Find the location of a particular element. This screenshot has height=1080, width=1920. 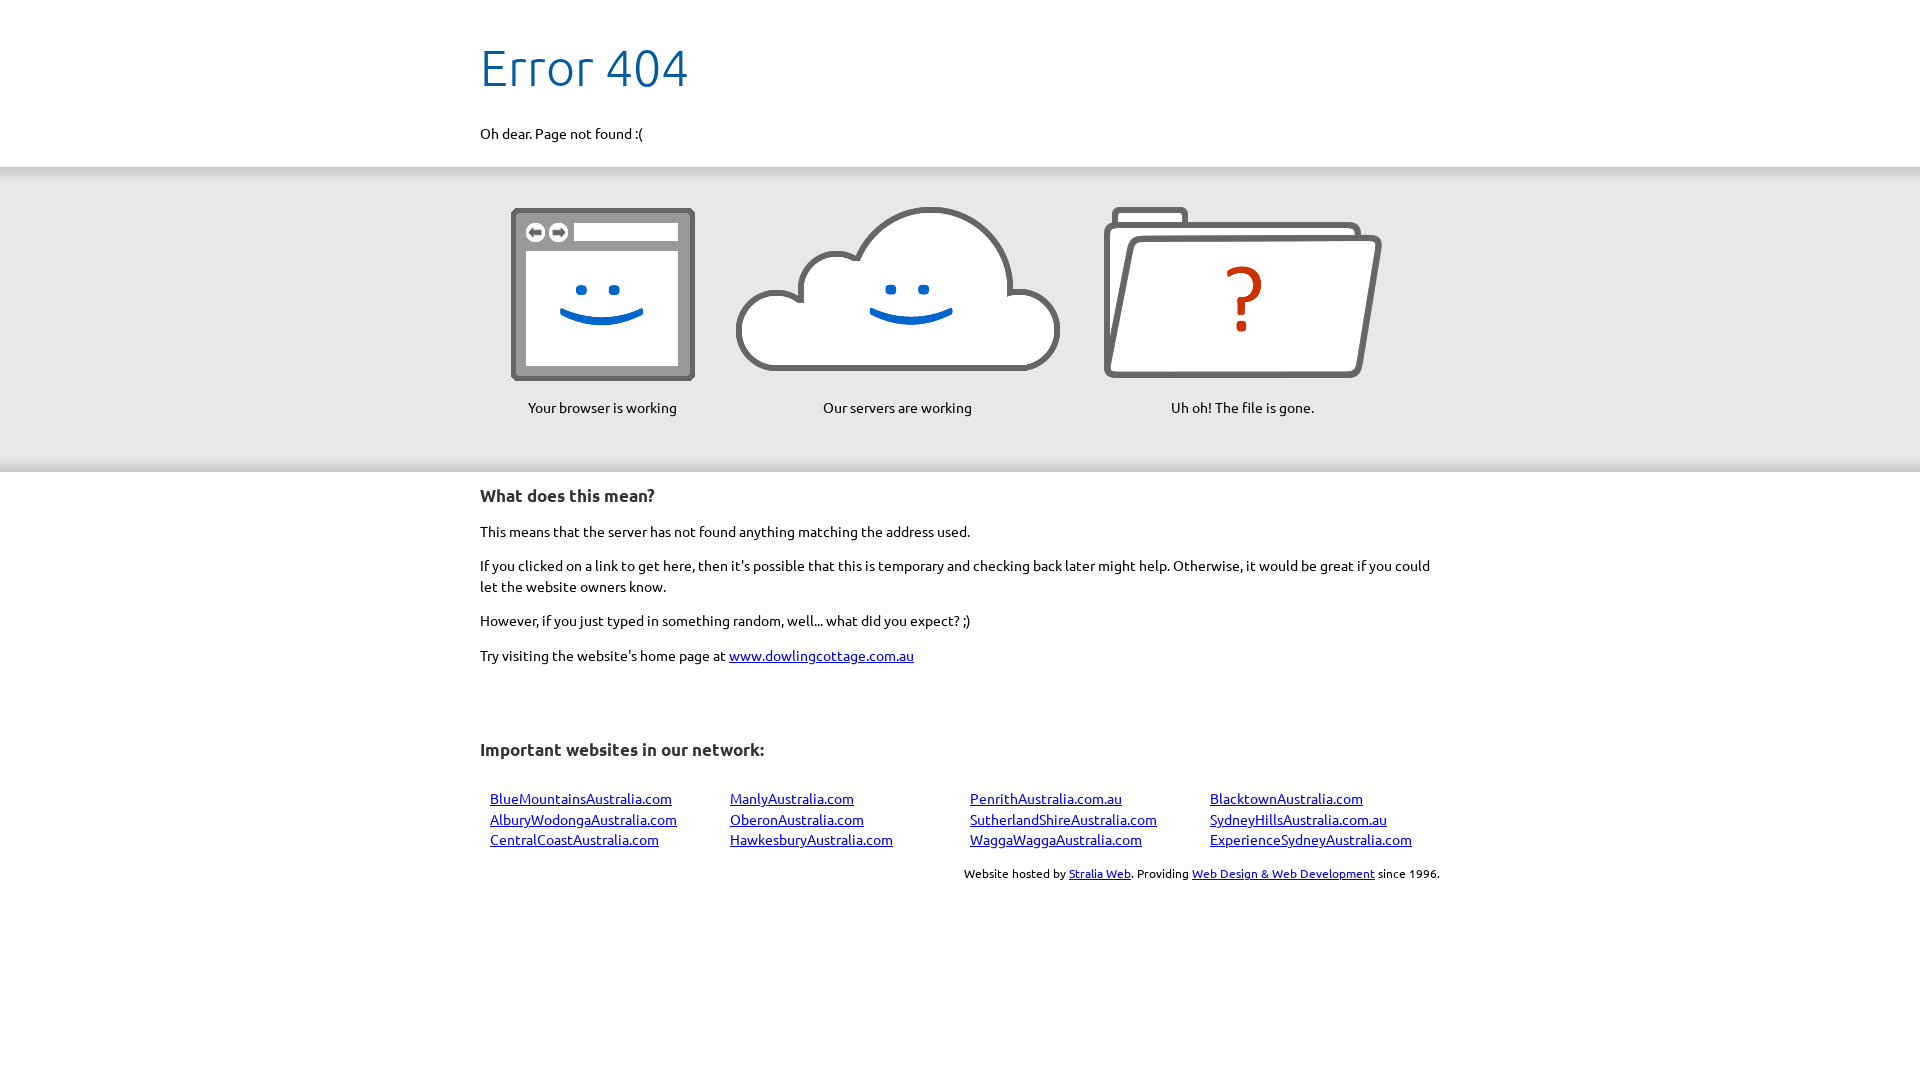

SydneyHillsAustralia.com.au is located at coordinates (1298, 819).